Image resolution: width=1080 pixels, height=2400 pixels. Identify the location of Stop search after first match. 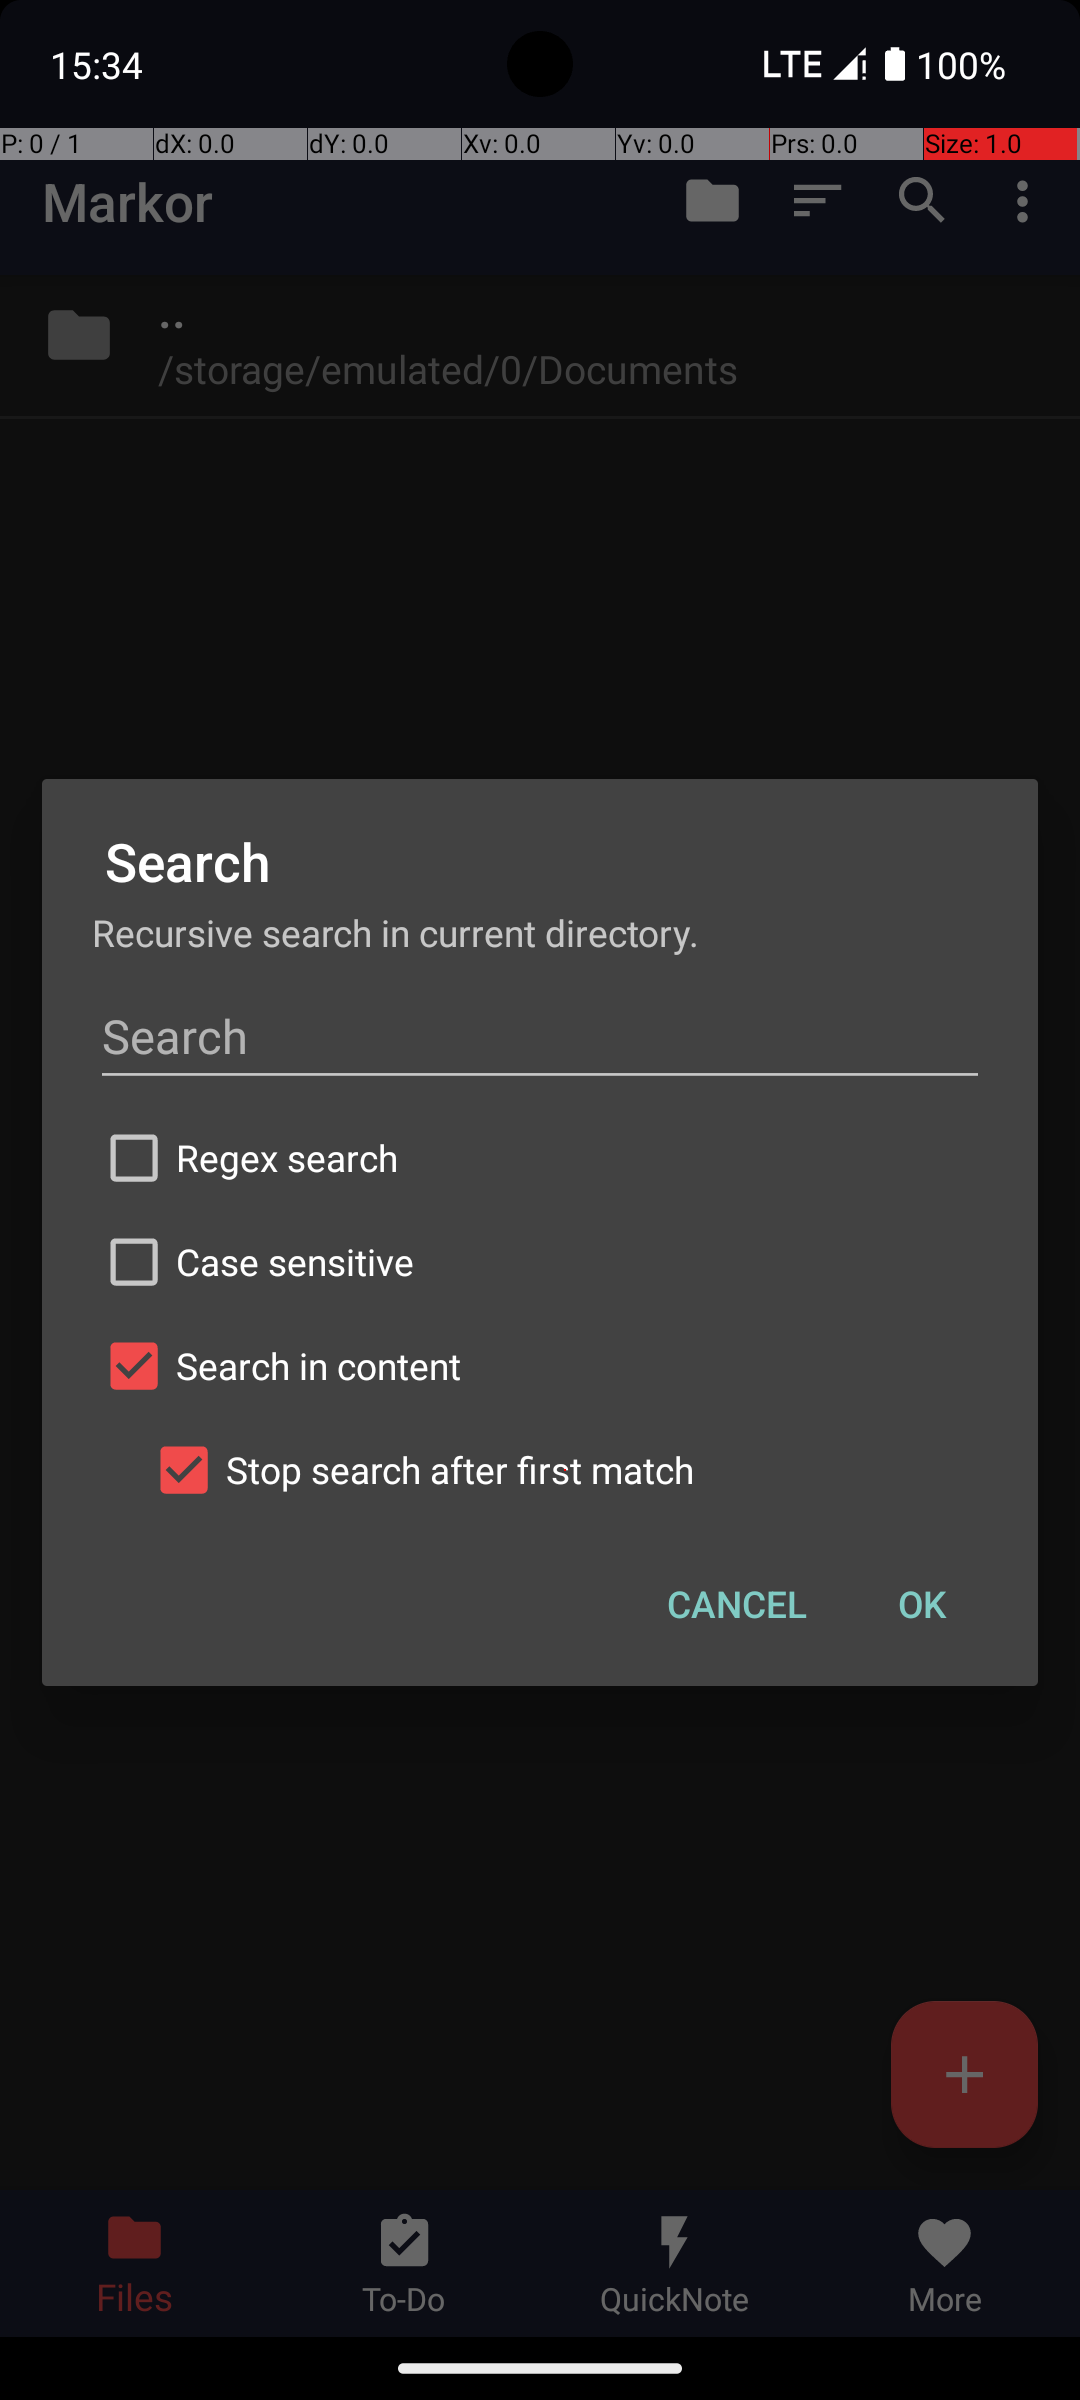
(565, 1470).